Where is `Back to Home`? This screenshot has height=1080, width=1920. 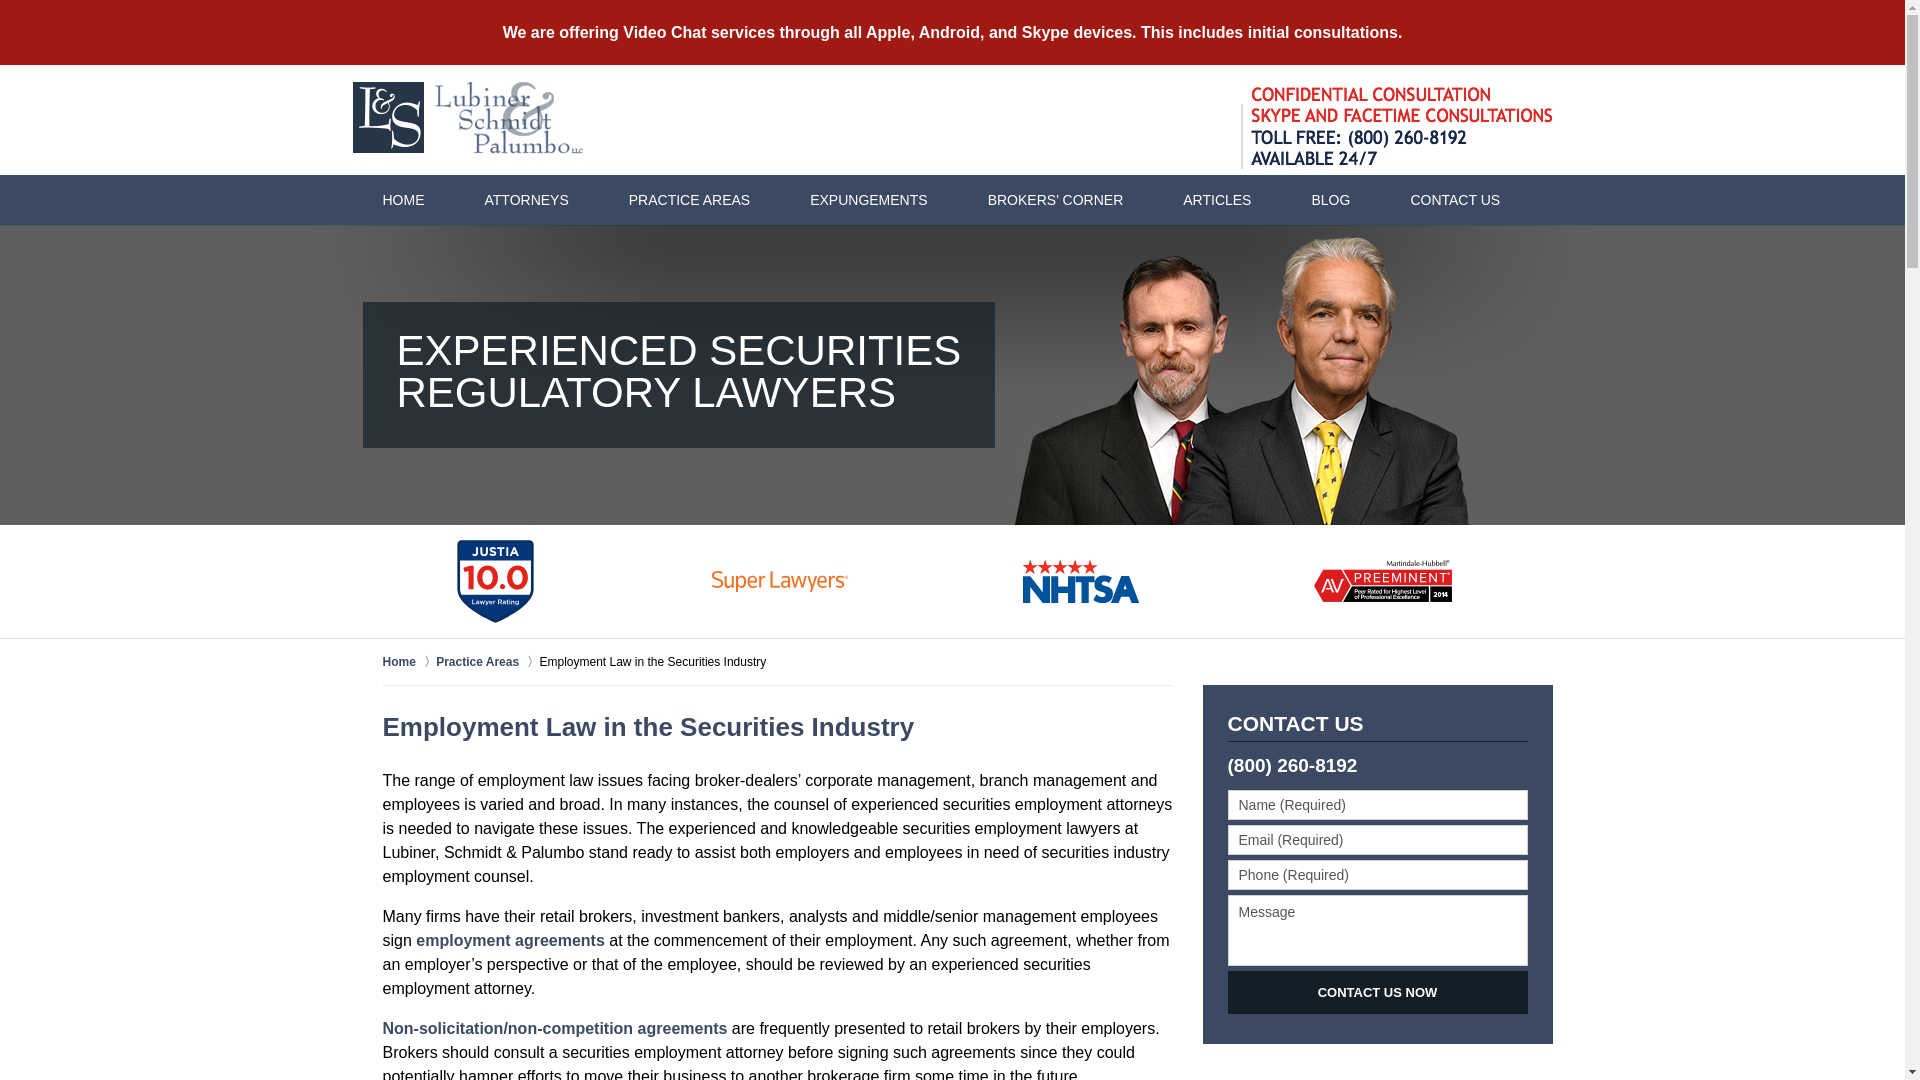 Back to Home is located at coordinates (470, 118).